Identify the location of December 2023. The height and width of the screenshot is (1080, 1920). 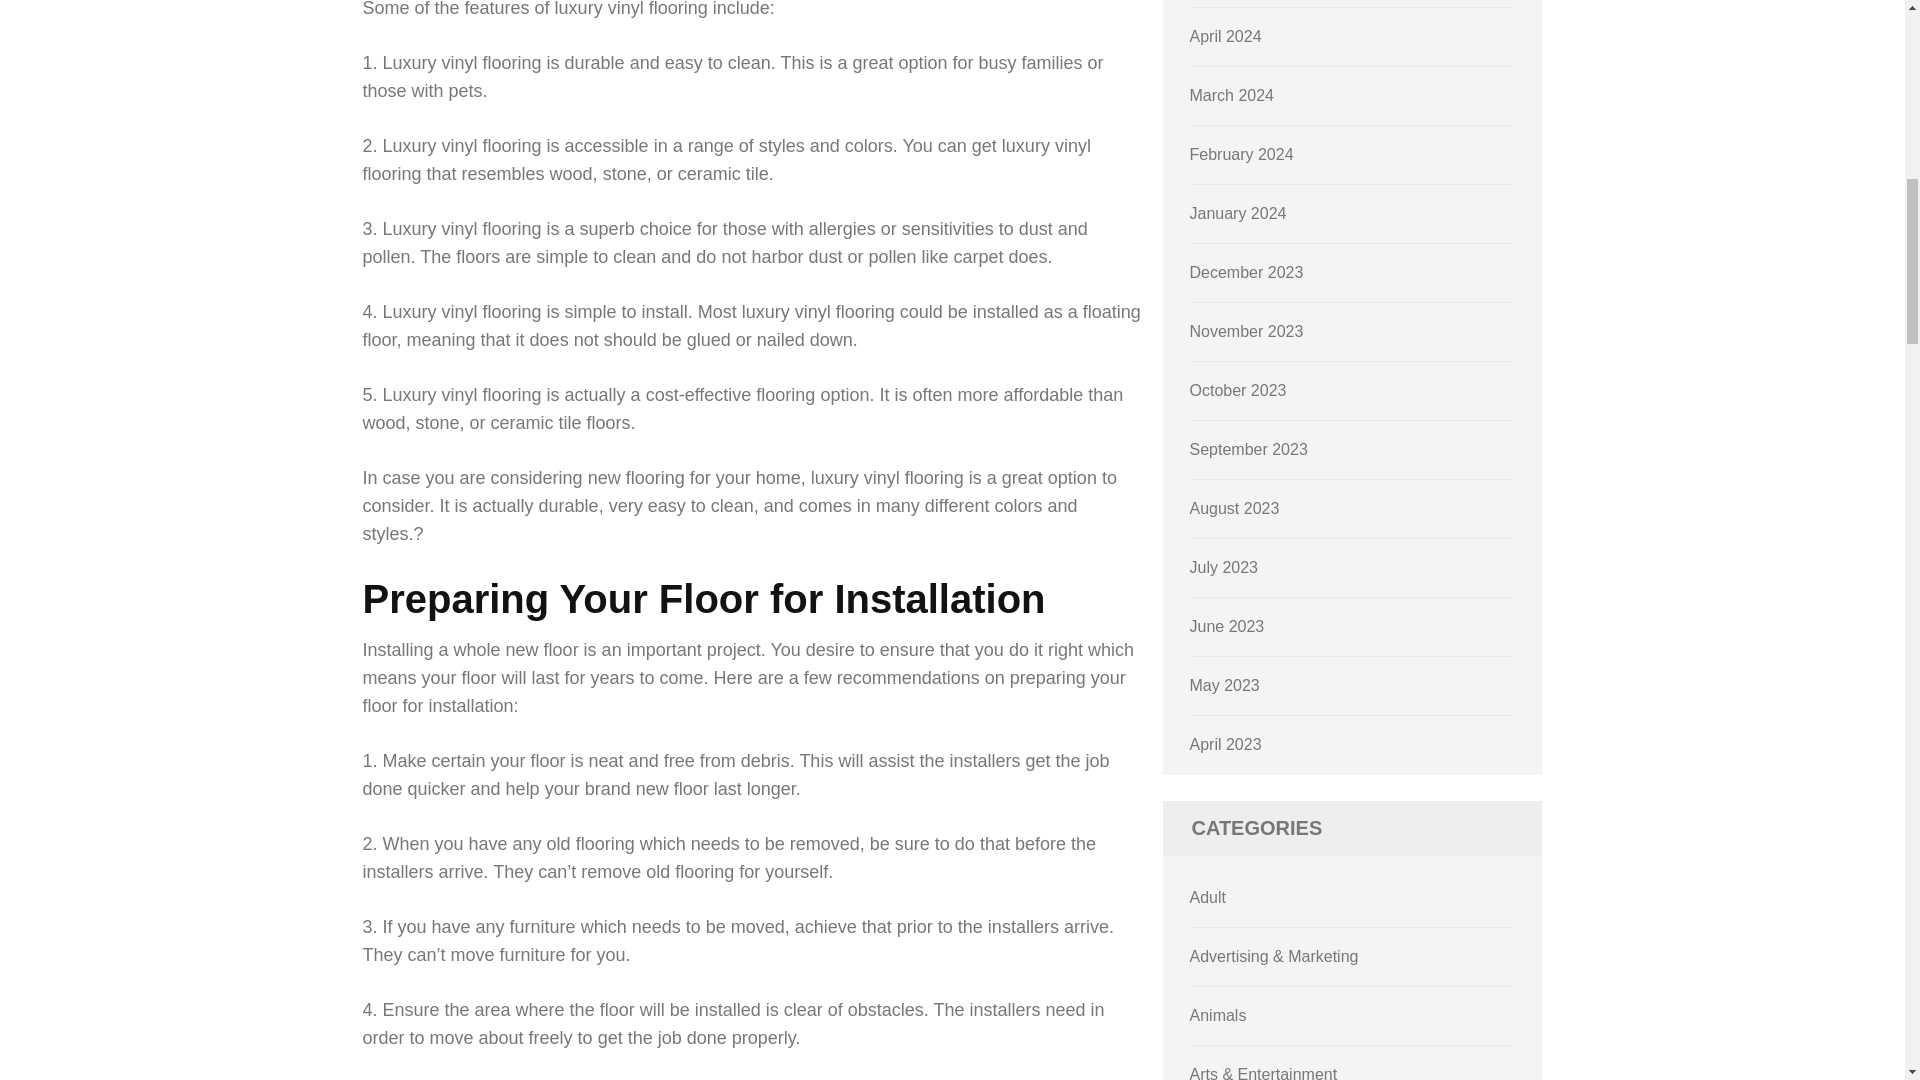
(1246, 272).